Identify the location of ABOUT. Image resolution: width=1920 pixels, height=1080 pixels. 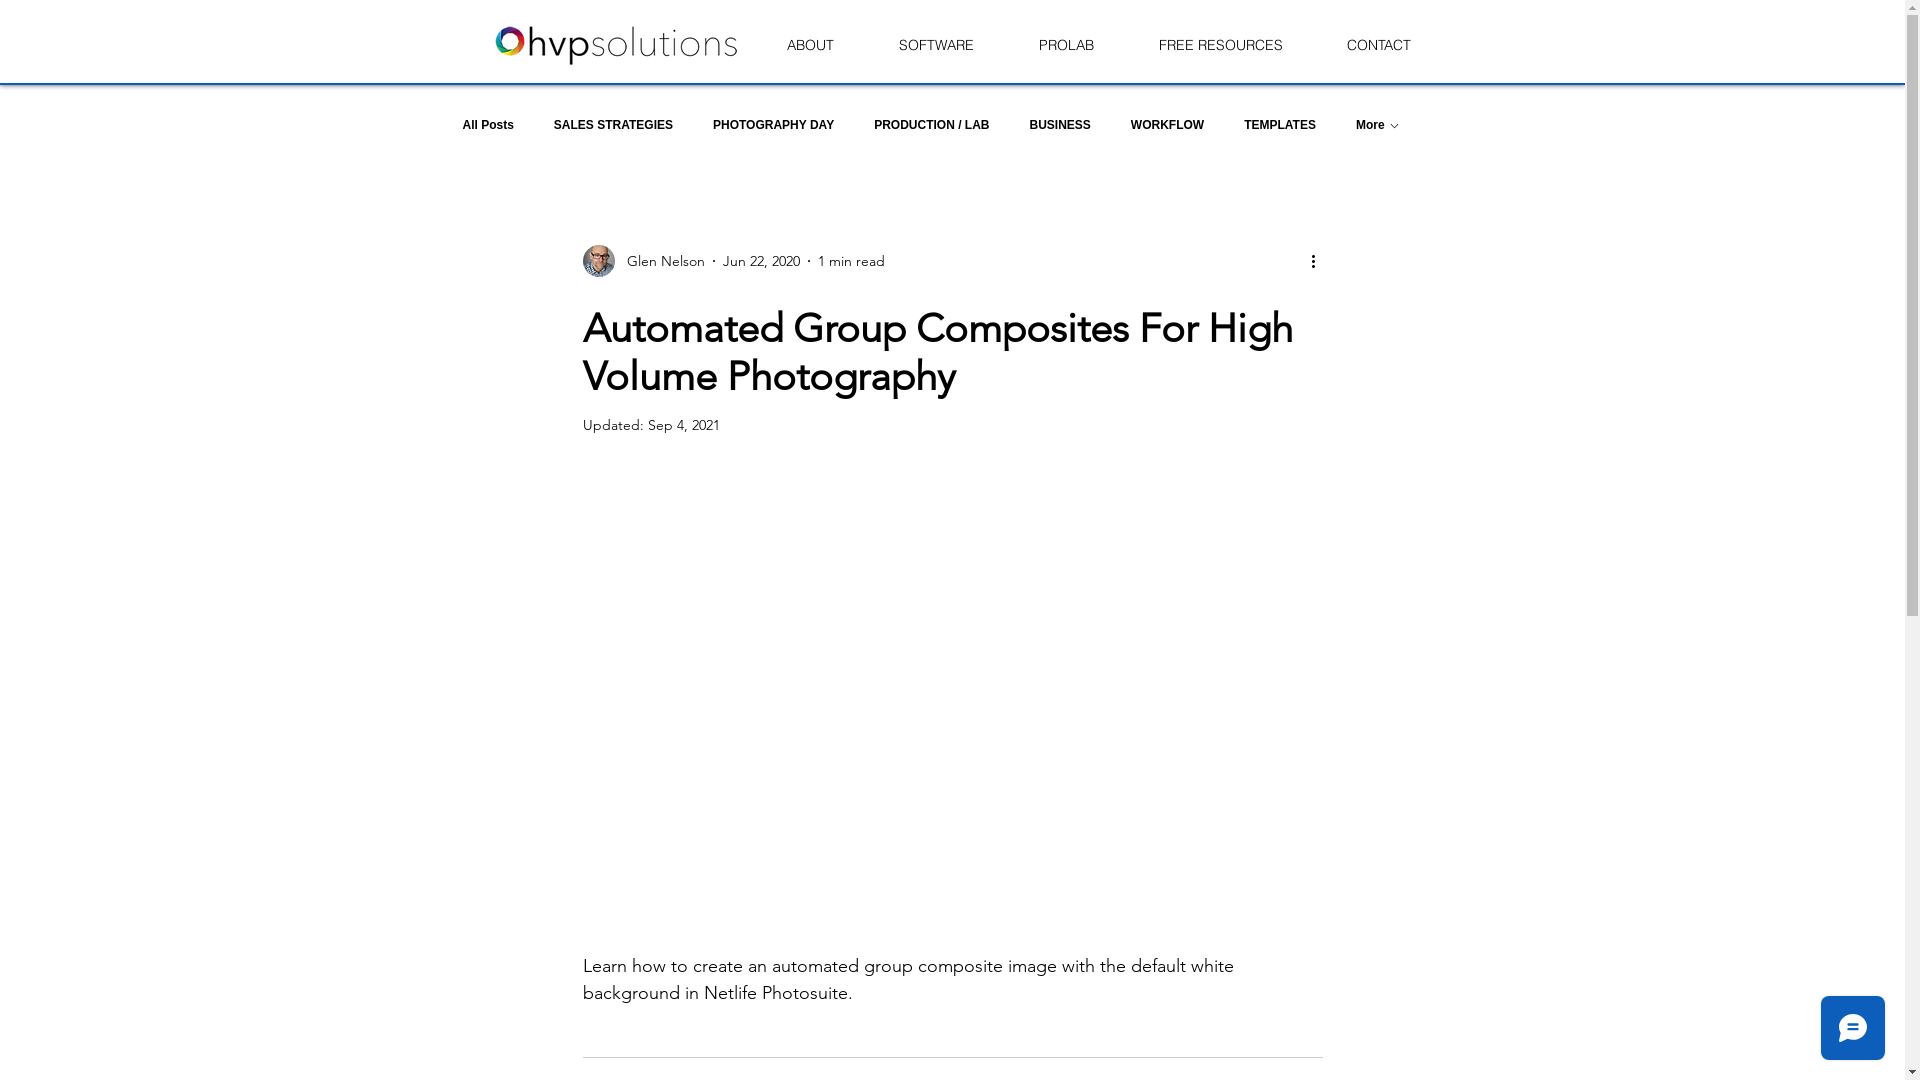
(810, 46).